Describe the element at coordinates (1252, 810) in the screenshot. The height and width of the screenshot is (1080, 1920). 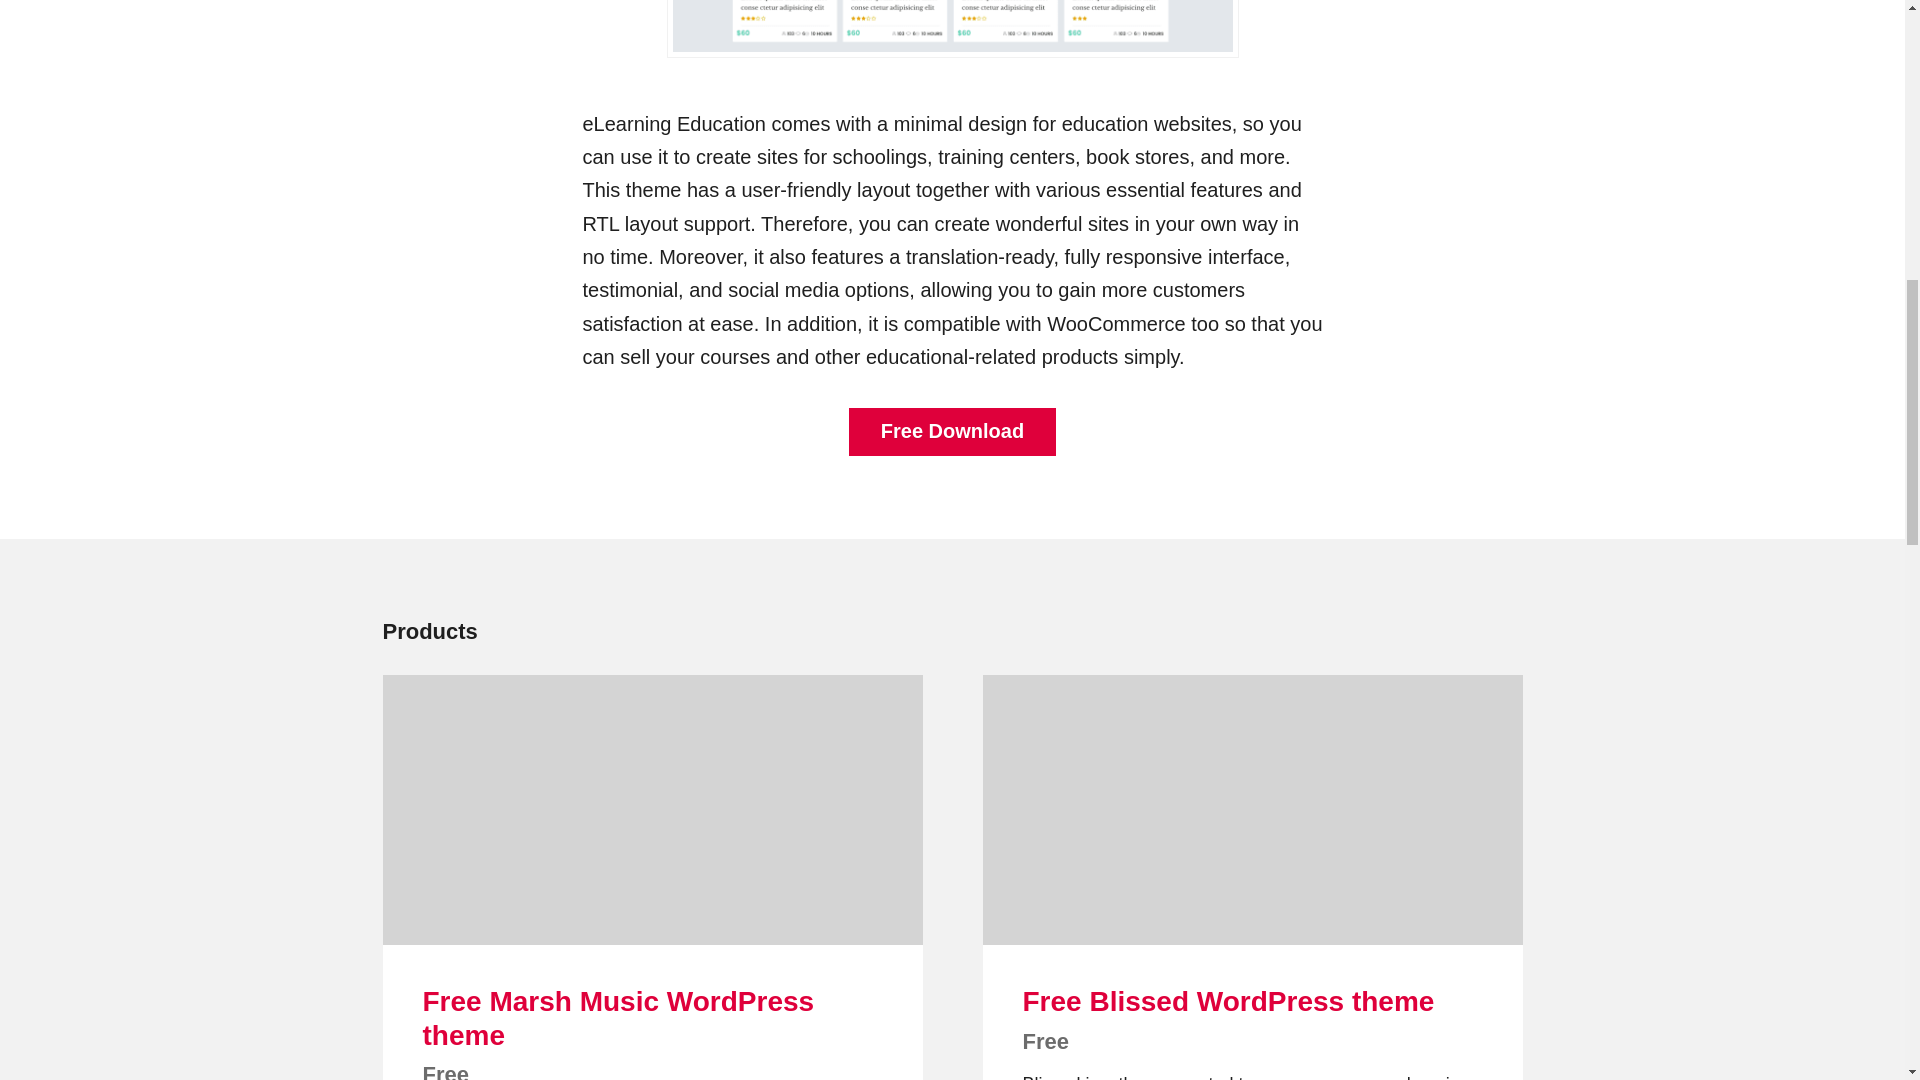
I see `Continue reading Free Blissed WordPress theme` at that location.